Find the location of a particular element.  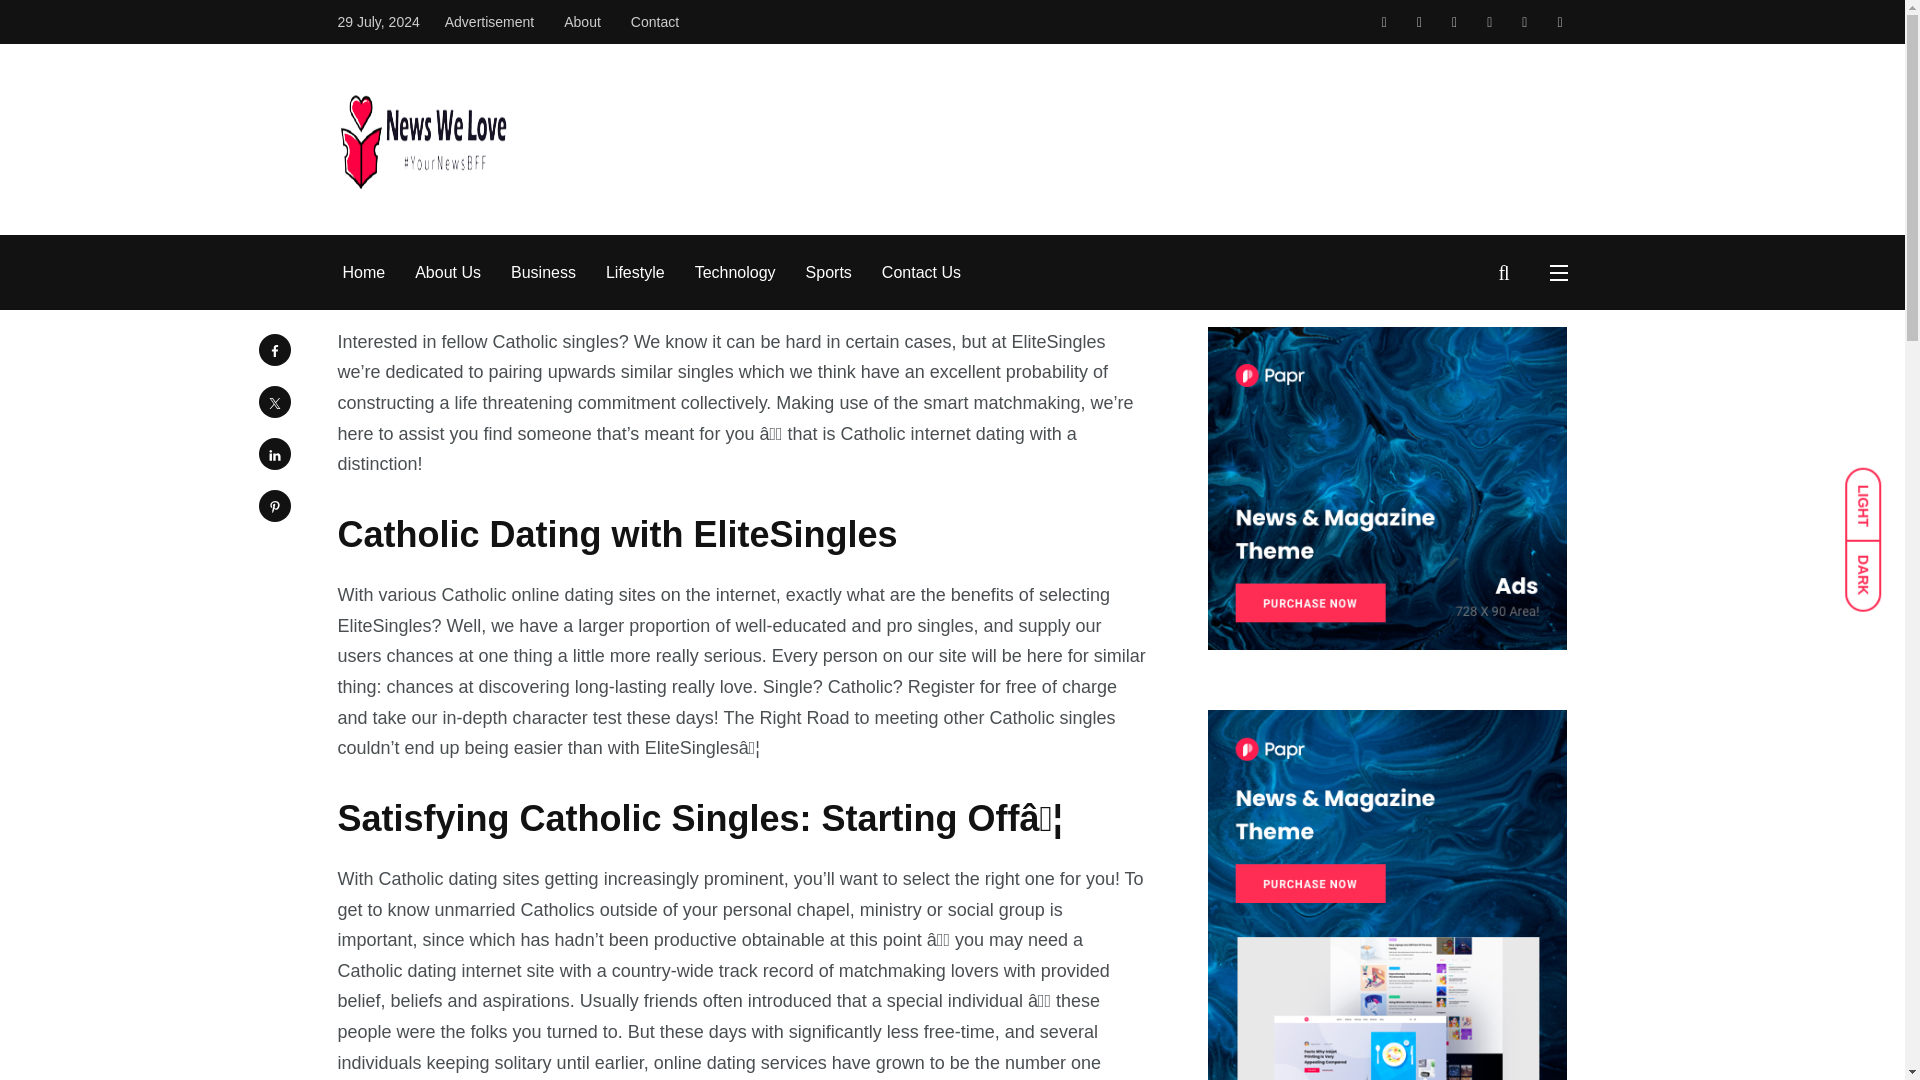

Go to the Uncategorized Category archives. is located at coordinates (559, 30).